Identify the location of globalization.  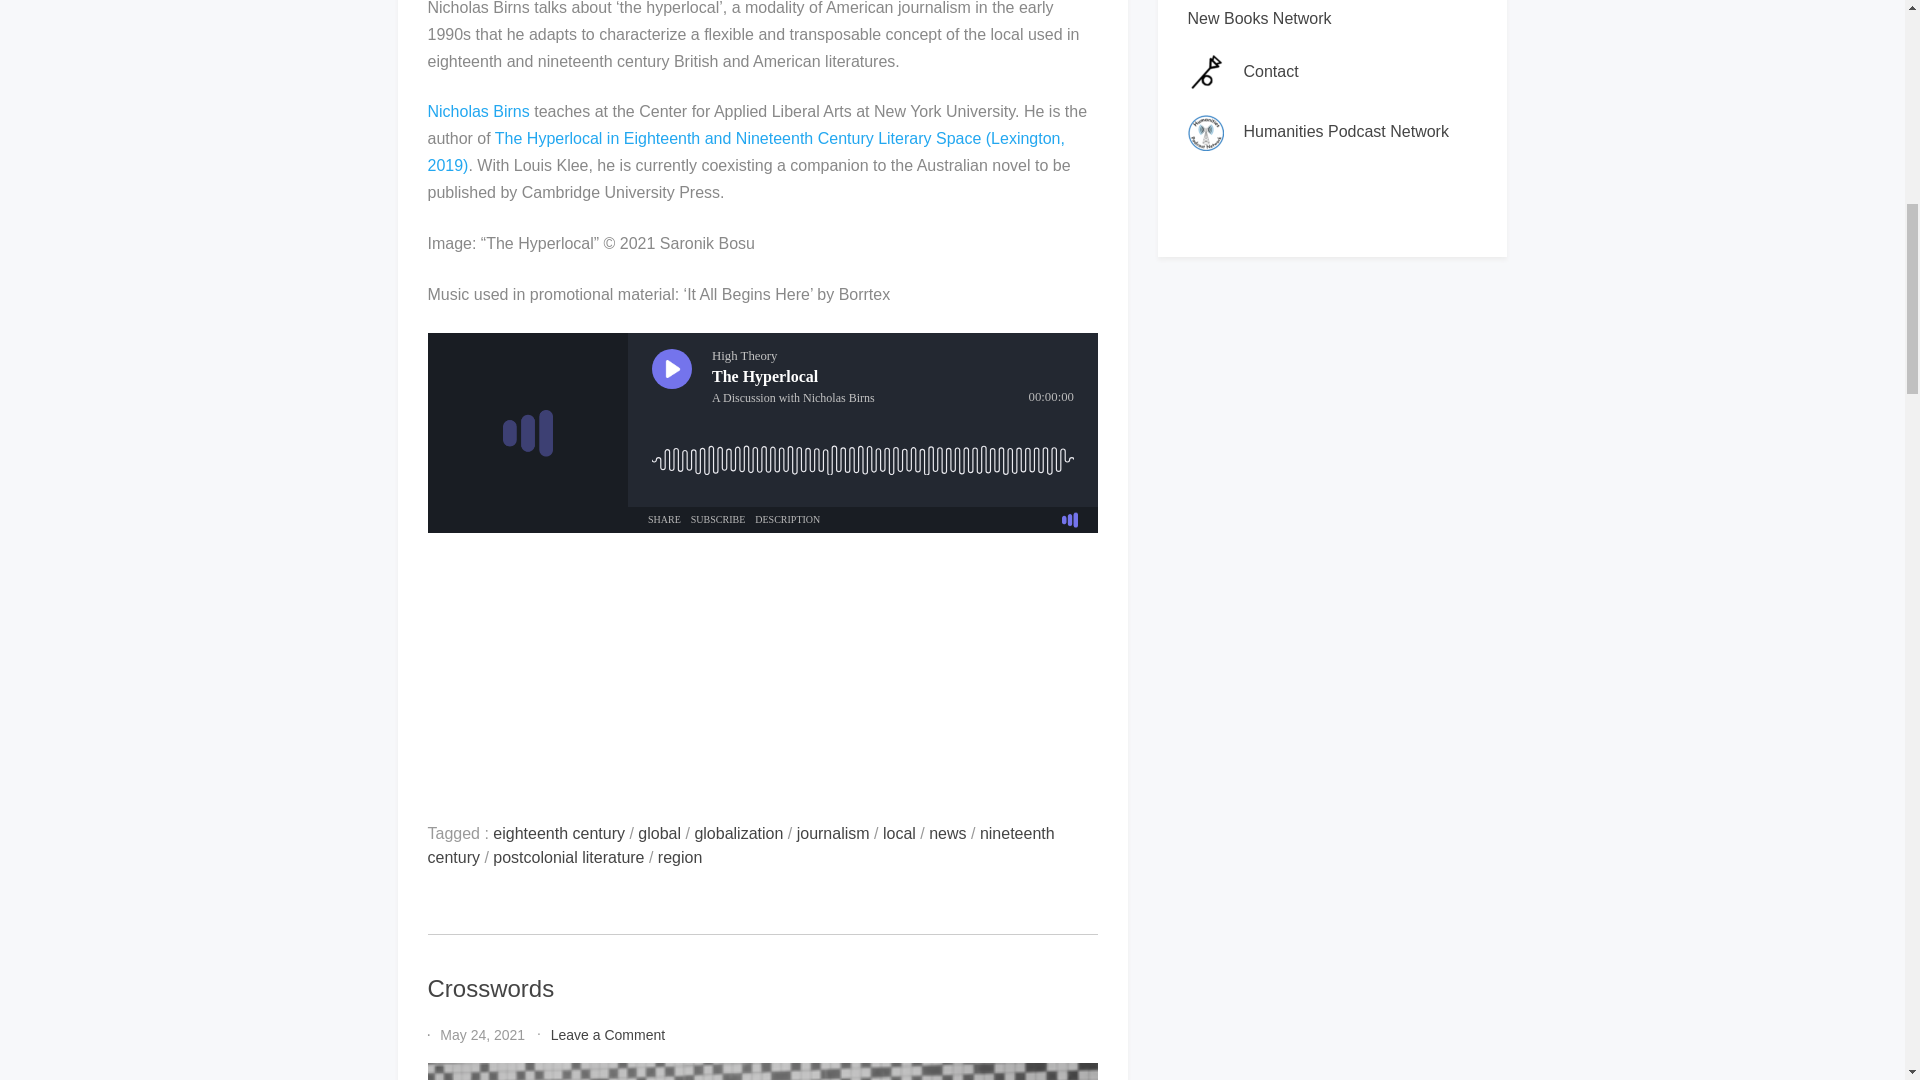
(738, 834).